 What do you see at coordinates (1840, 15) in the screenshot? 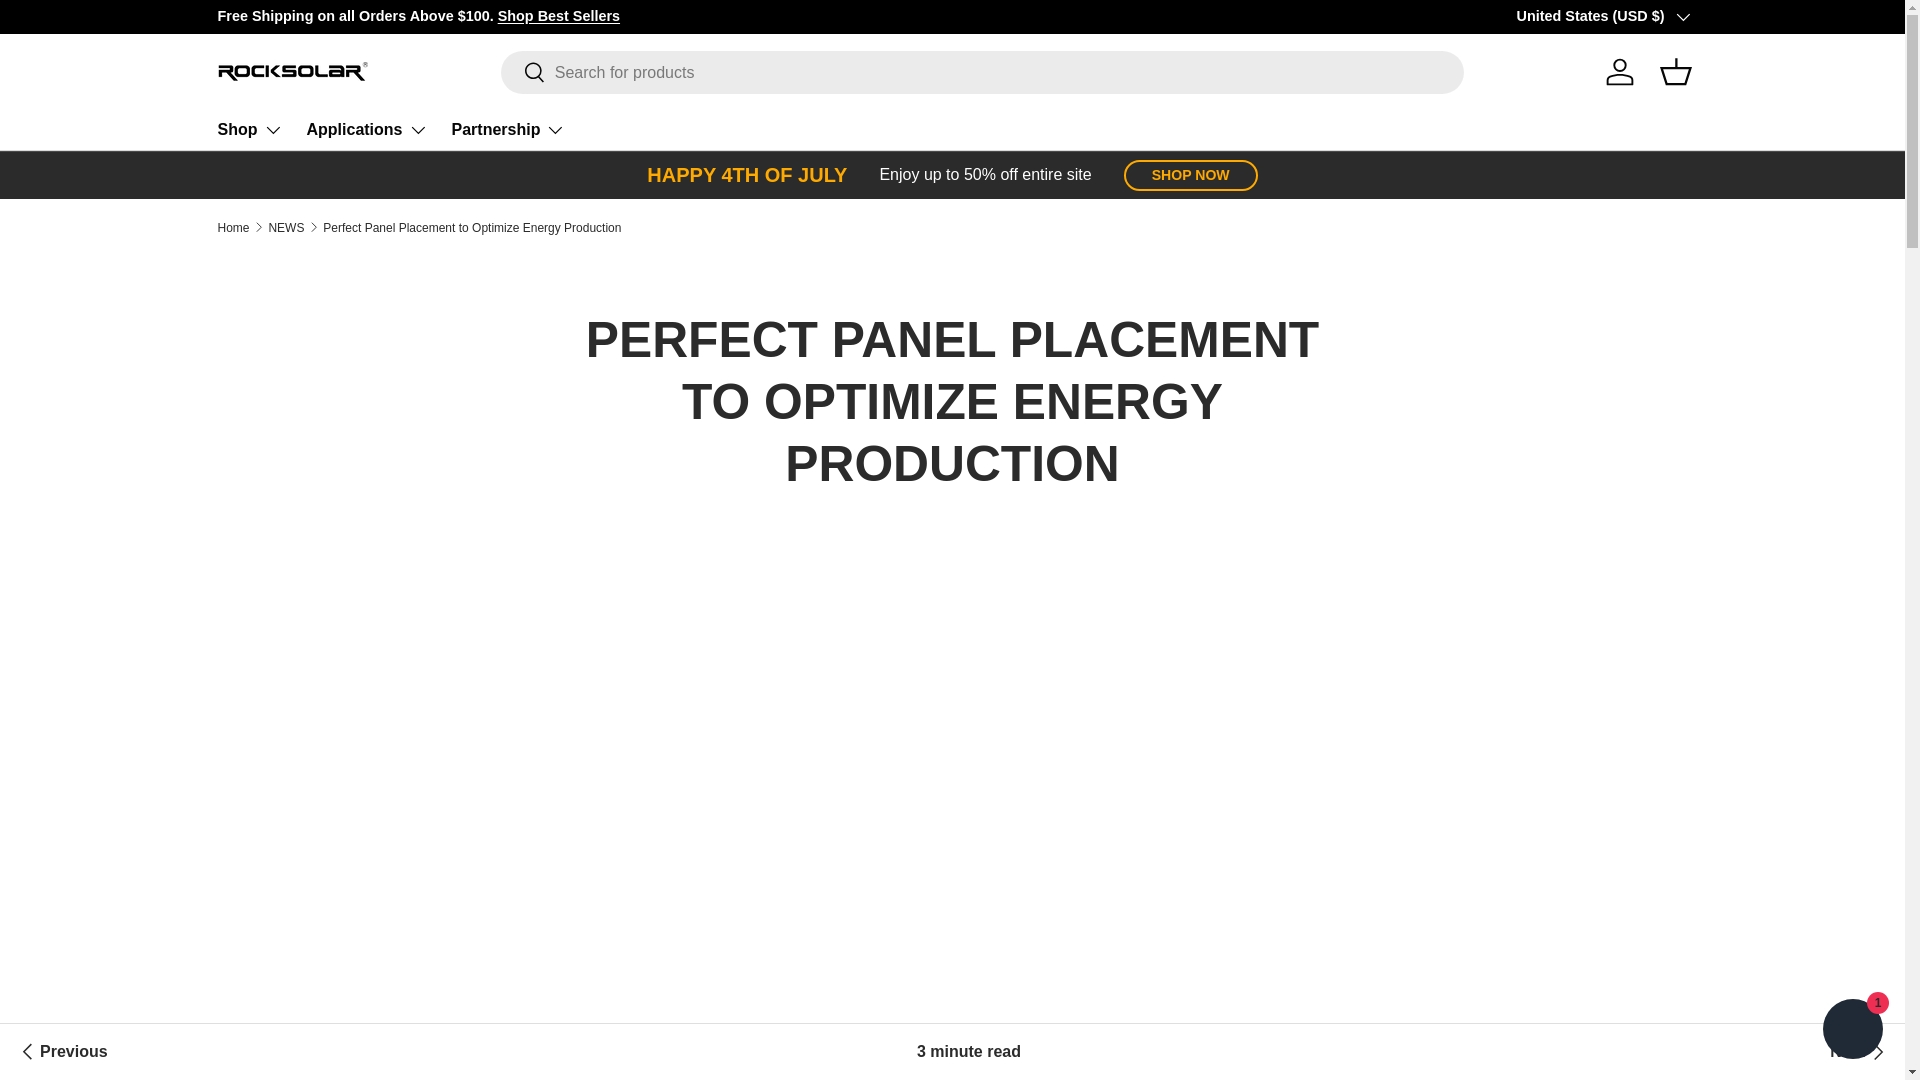
I see `Shop Collection` at bounding box center [1840, 15].